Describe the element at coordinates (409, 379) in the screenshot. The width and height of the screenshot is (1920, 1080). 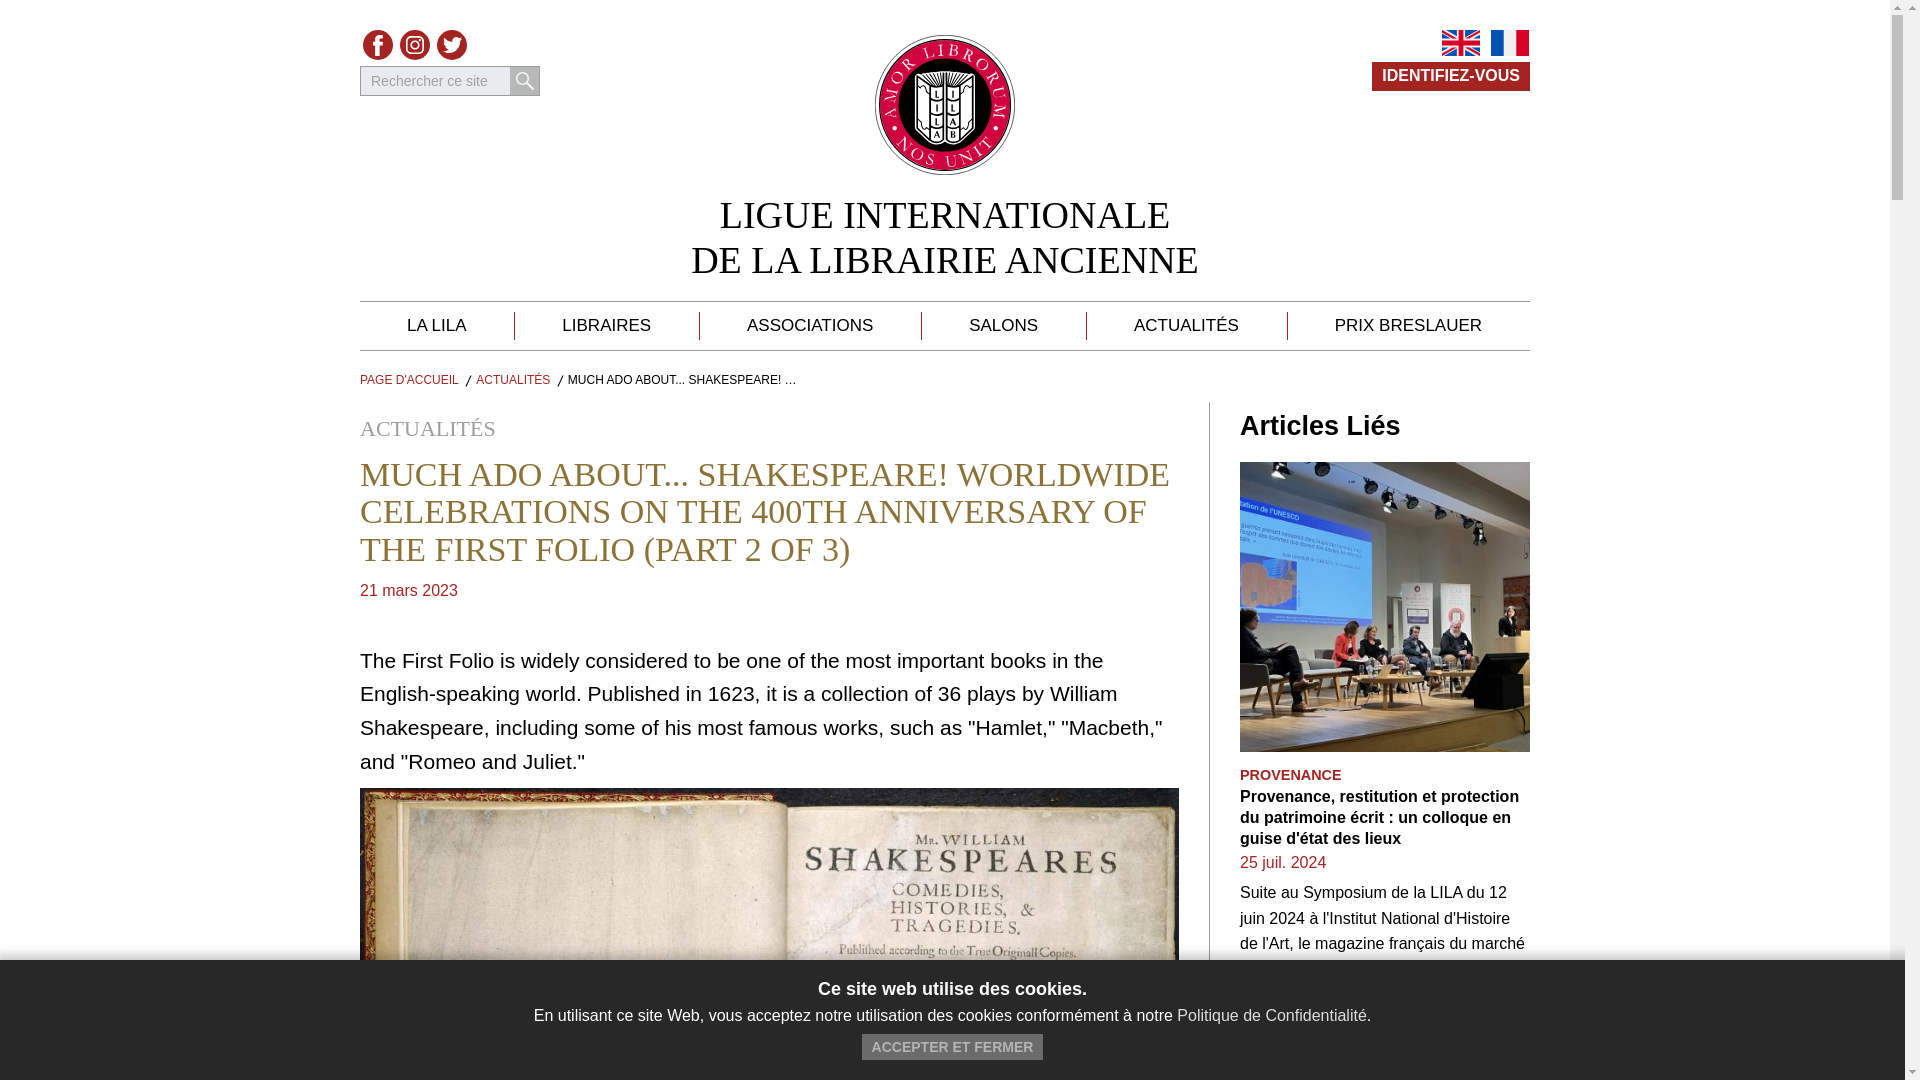
I see `PAGE D'ACCUEIL` at that location.